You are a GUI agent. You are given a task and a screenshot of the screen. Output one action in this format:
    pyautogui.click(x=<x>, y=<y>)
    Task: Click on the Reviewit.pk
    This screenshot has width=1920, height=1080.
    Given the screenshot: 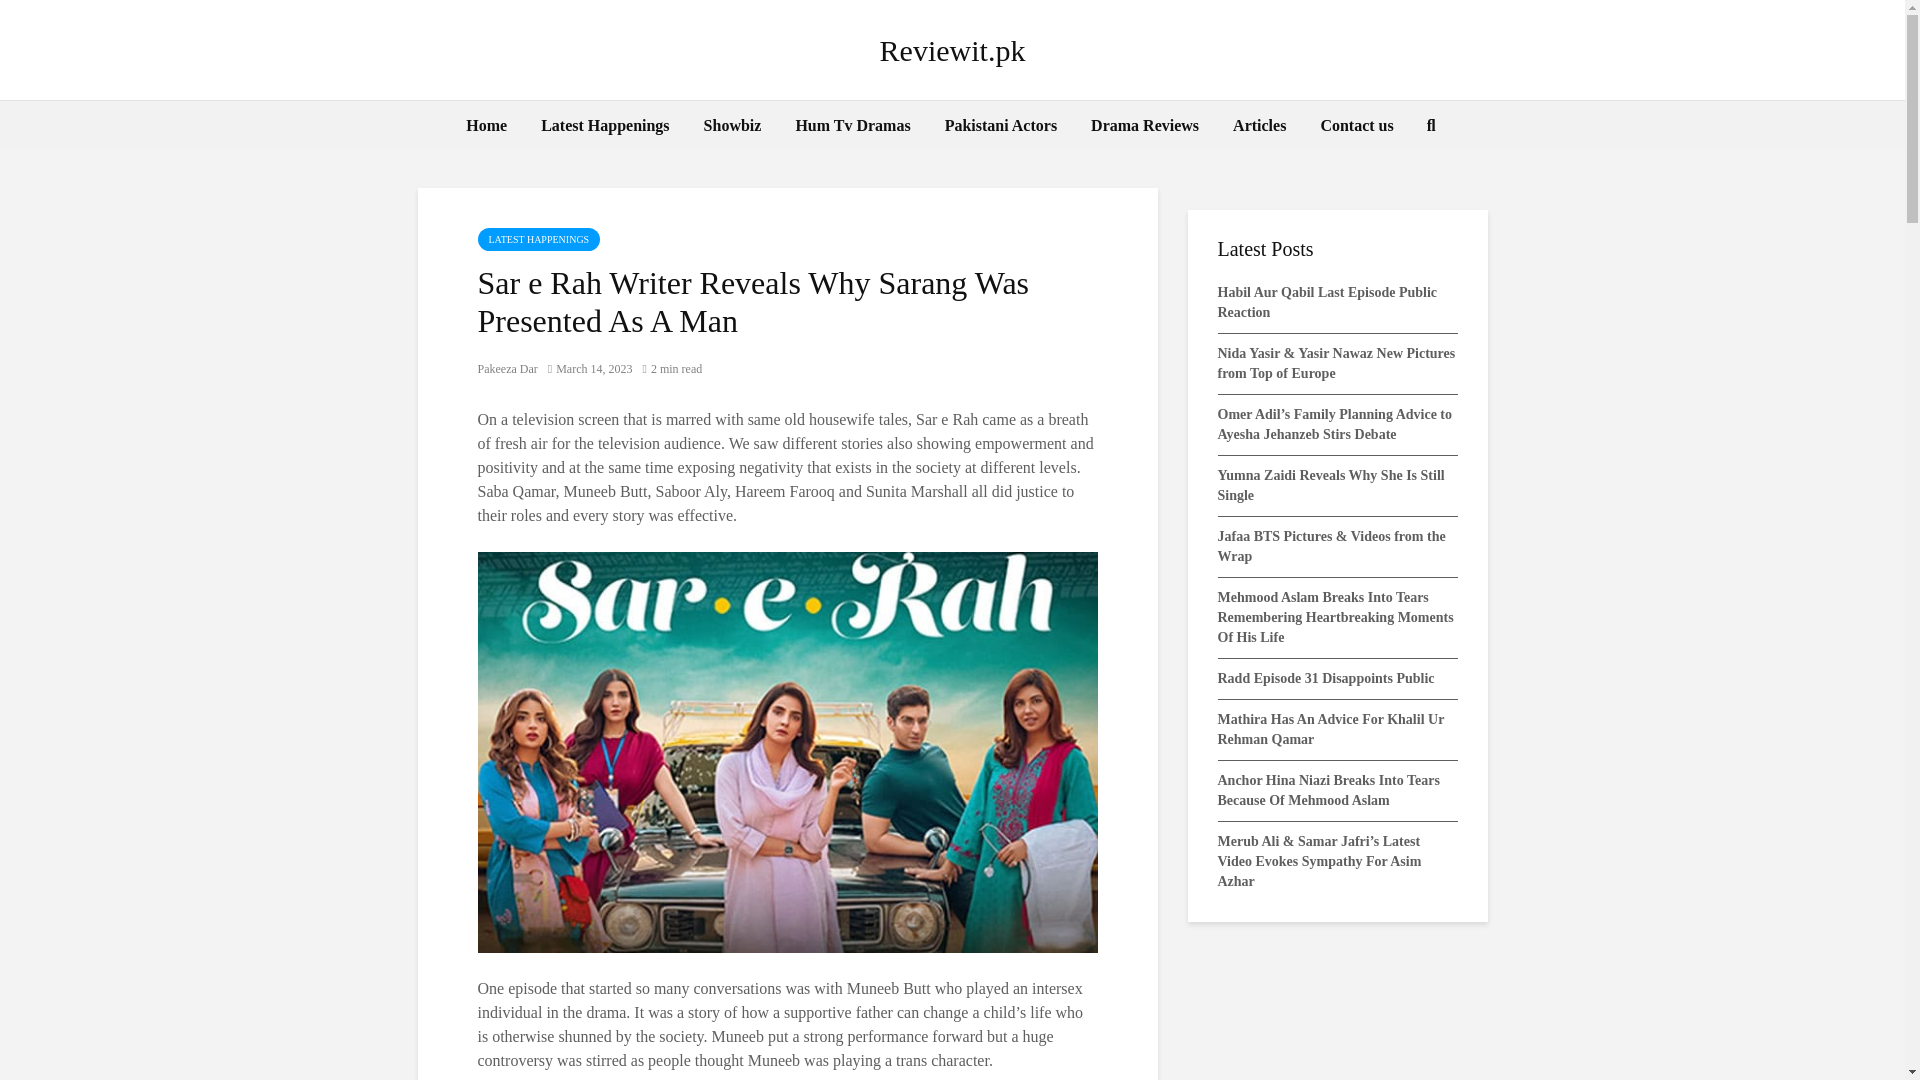 What is the action you would take?
    pyautogui.click(x=952, y=50)
    